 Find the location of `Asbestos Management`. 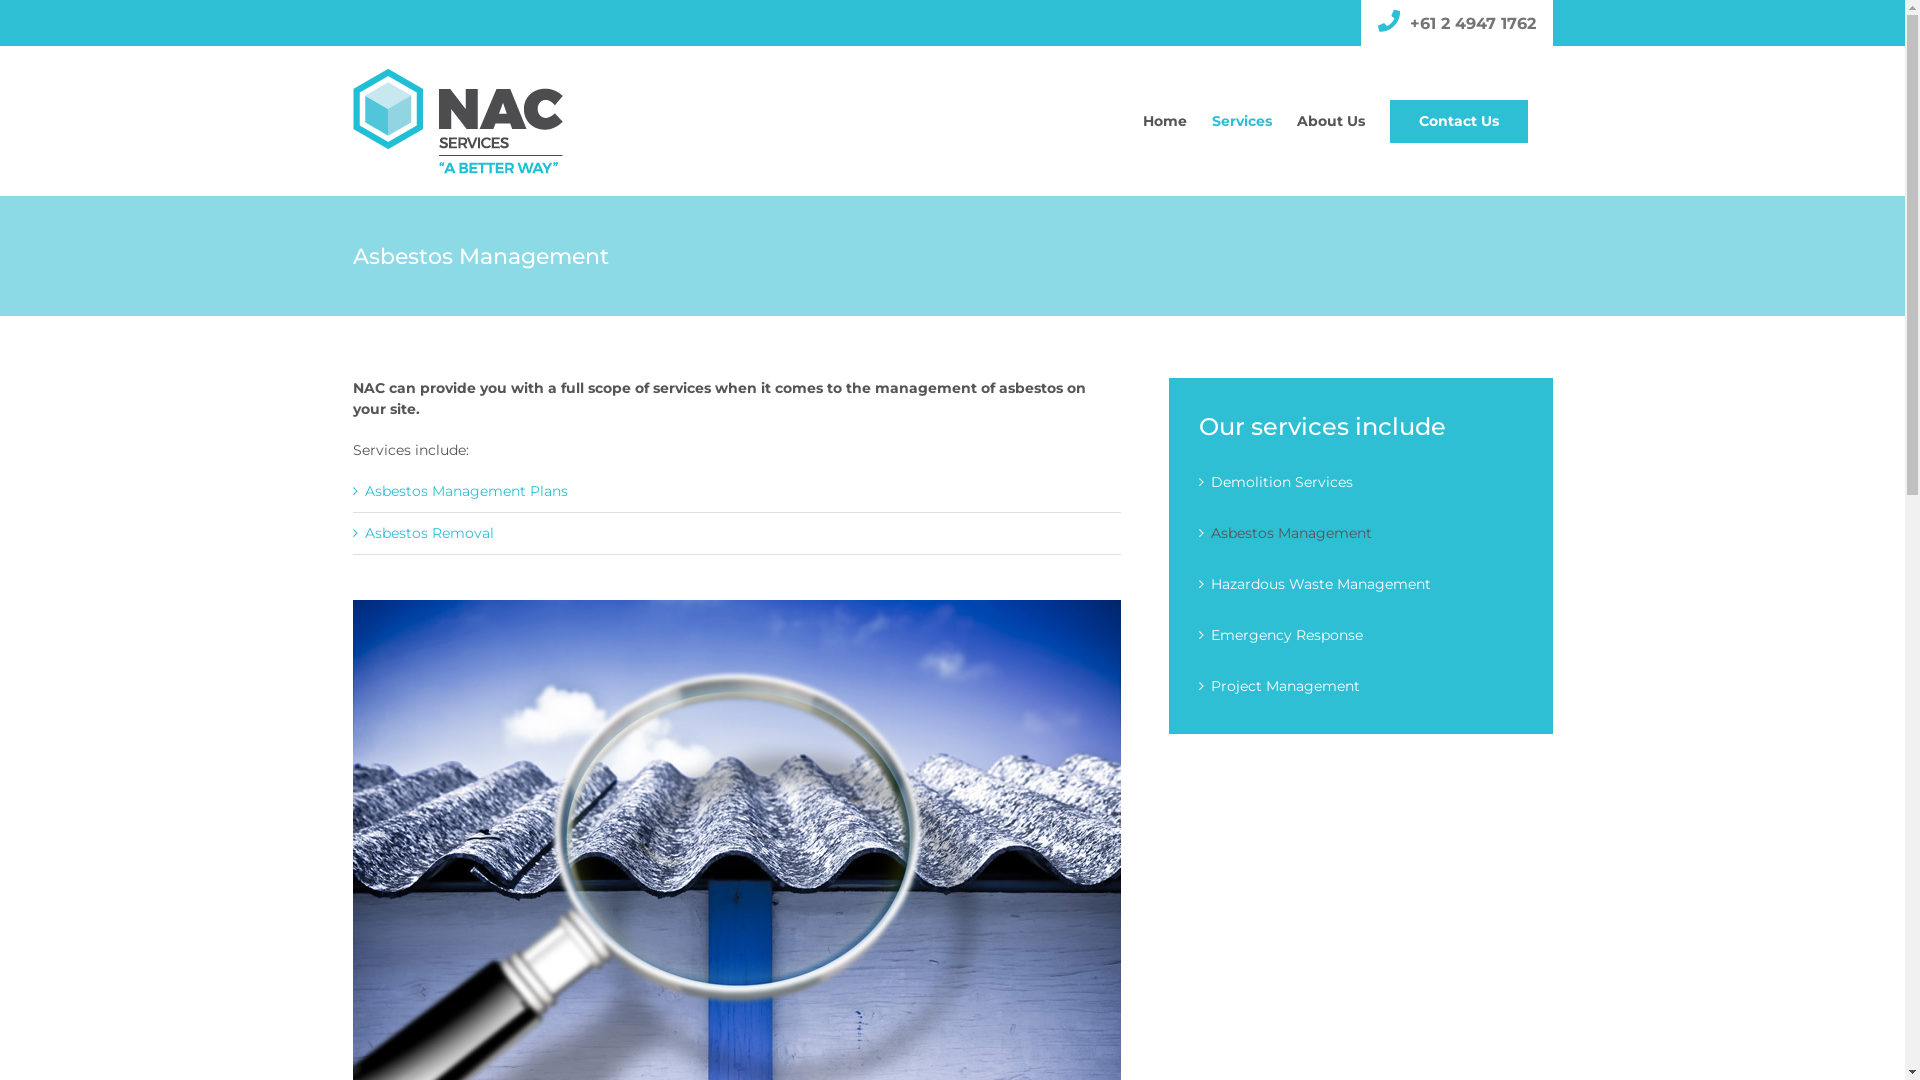

Asbestos Management is located at coordinates (1290, 533).